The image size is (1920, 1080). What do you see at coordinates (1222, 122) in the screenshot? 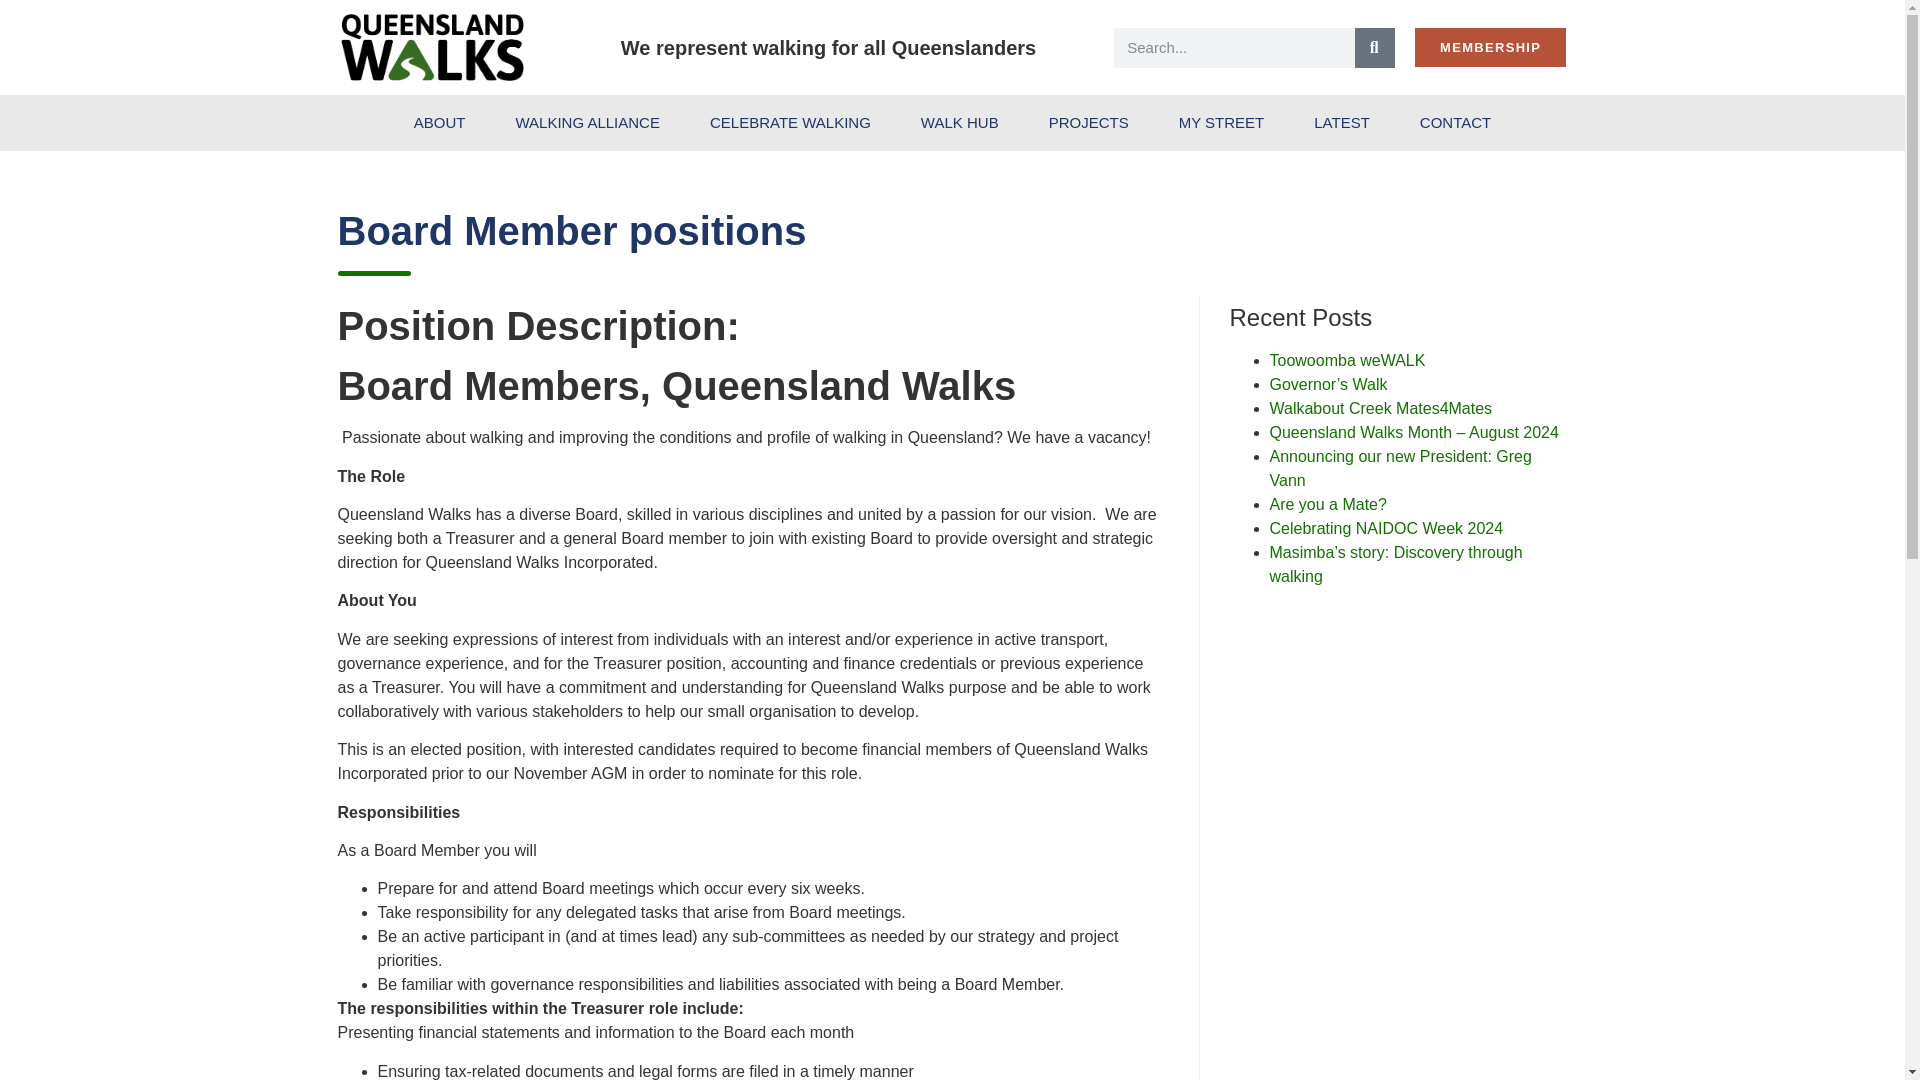
I see `MY STREET` at bounding box center [1222, 122].